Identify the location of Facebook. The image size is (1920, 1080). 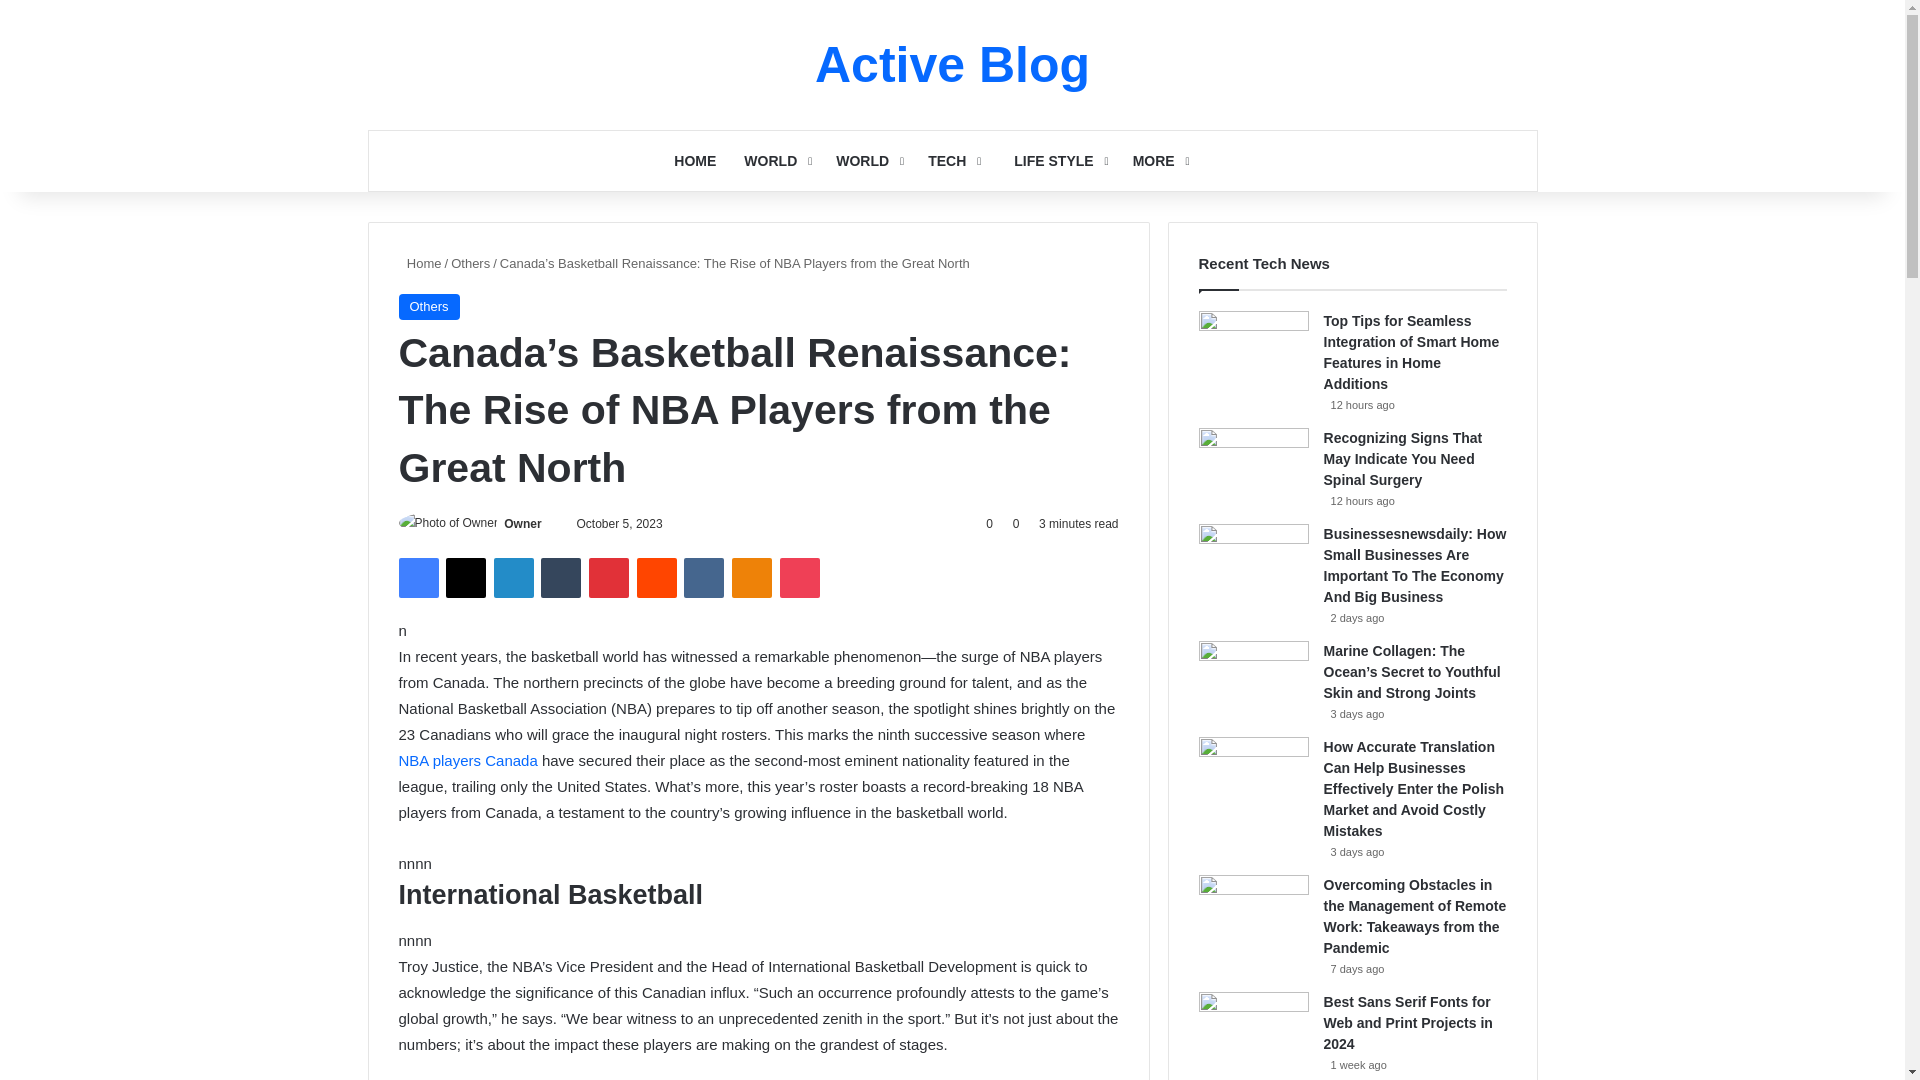
(417, 578).